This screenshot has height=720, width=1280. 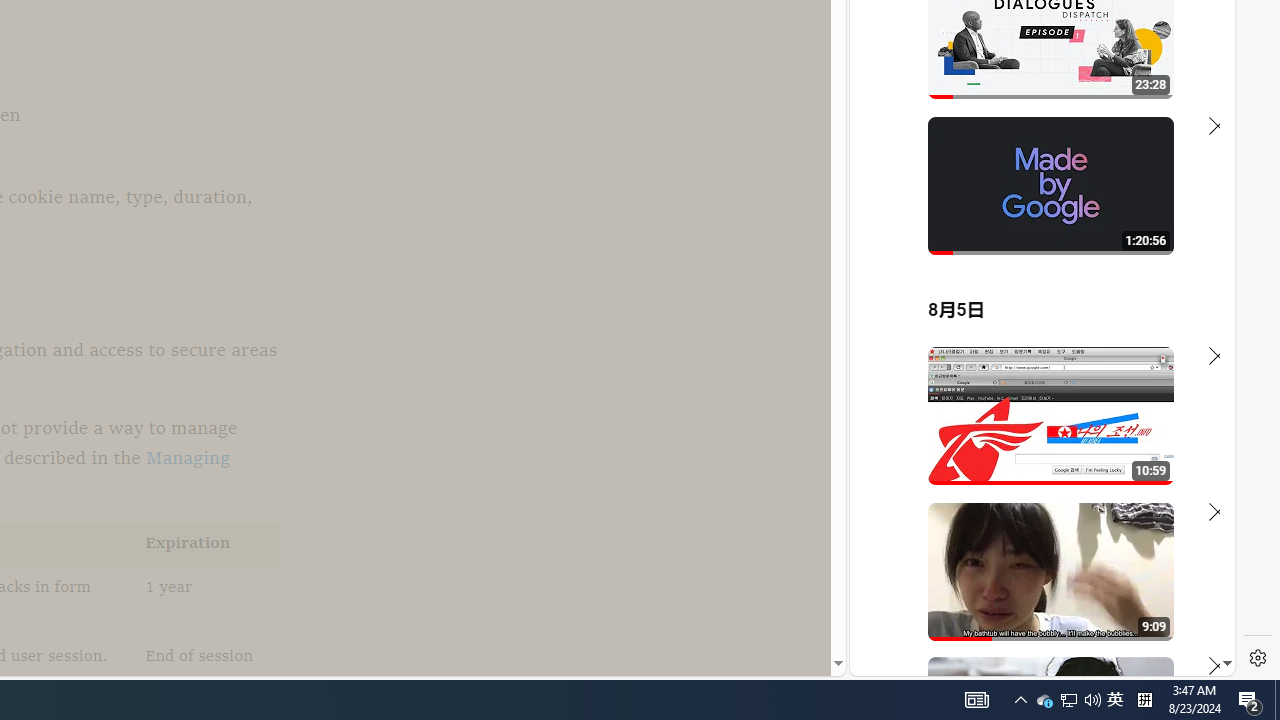 What do you see at coordinates (1034, 266) in the screenshot?
I see `YouTube - YouTube` at bounding box center [1034, 266].